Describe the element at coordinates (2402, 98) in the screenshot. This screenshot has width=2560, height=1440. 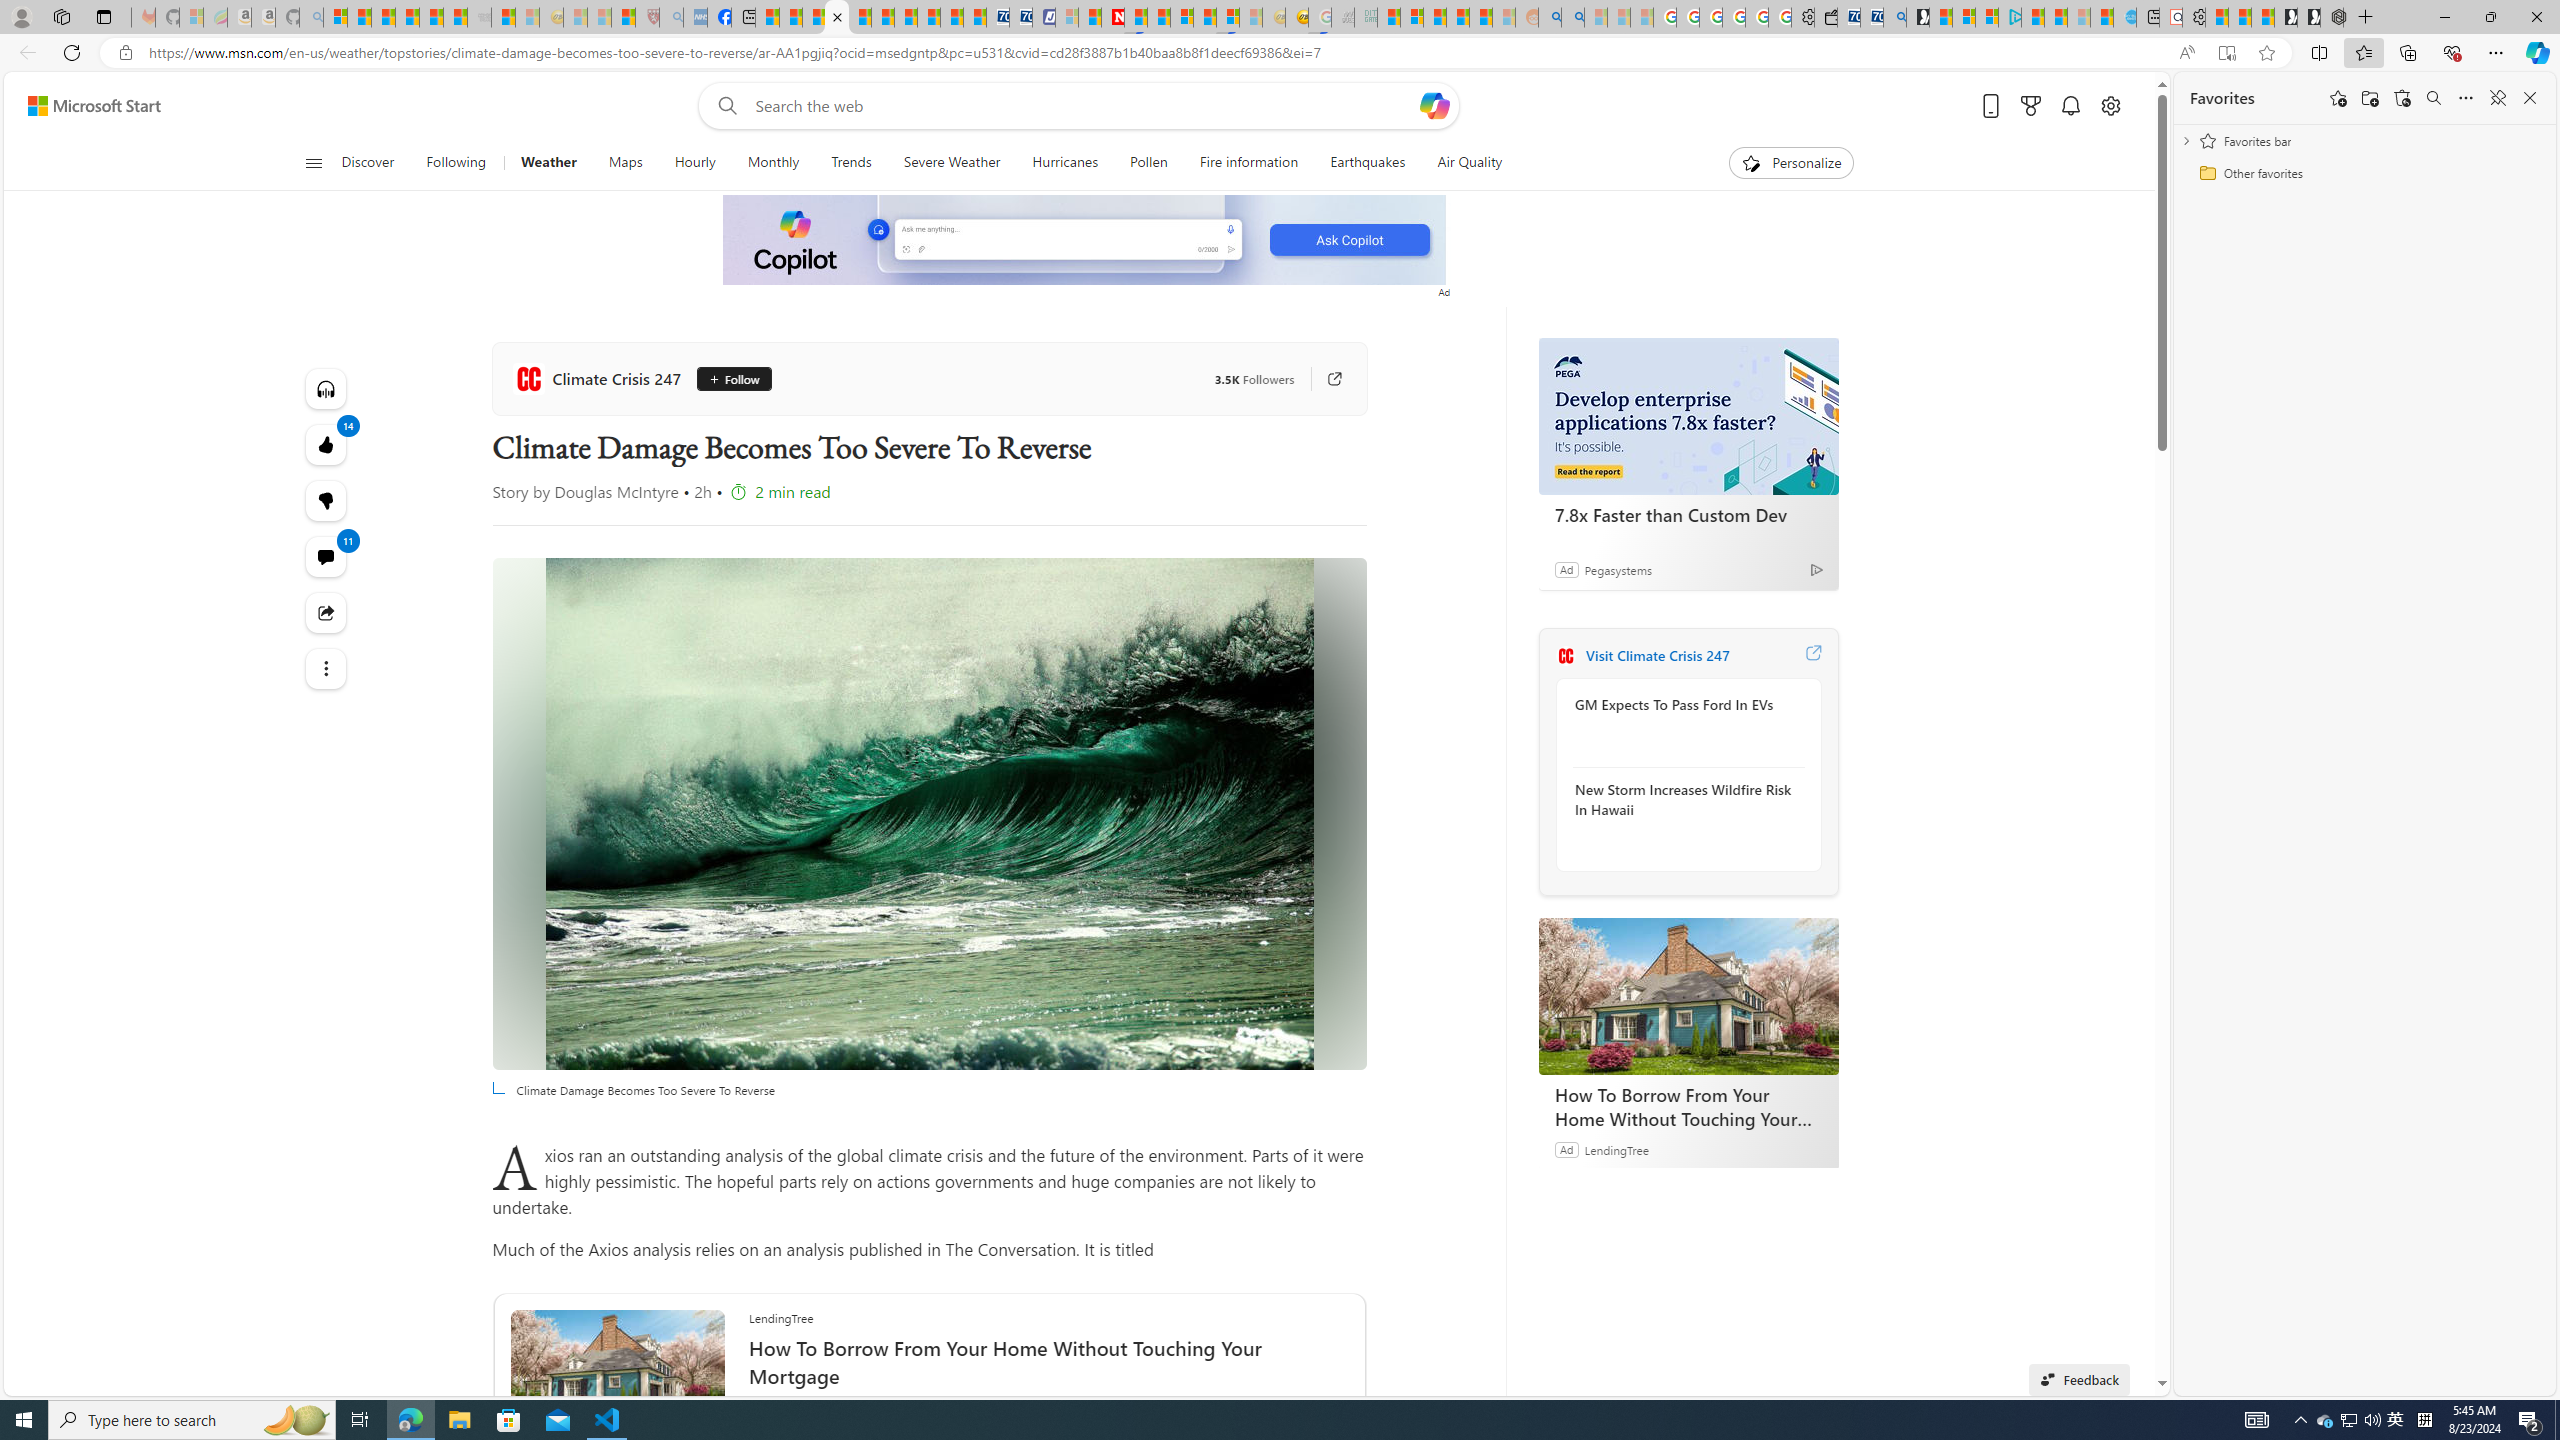
I see `Restore deleted favorites` at that location.